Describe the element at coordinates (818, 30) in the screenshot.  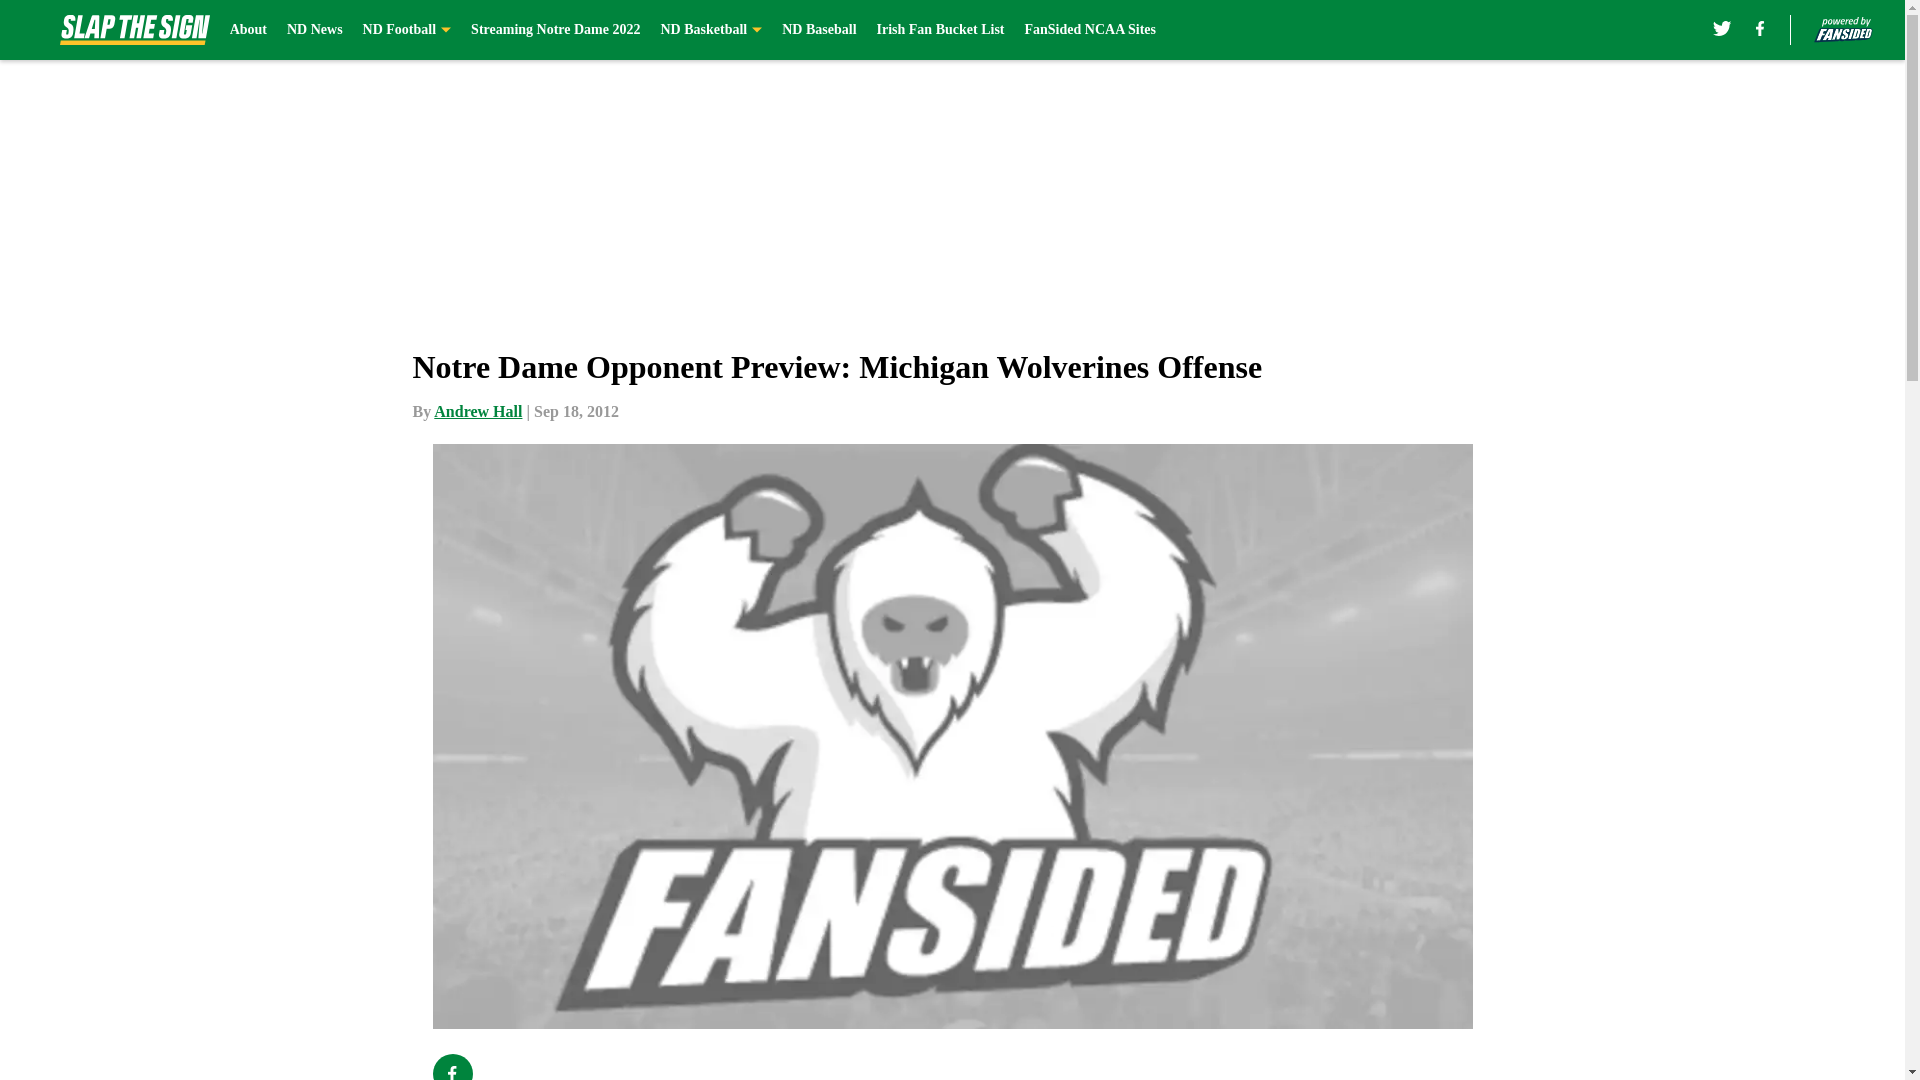
I see `ND Baseball` at that location.